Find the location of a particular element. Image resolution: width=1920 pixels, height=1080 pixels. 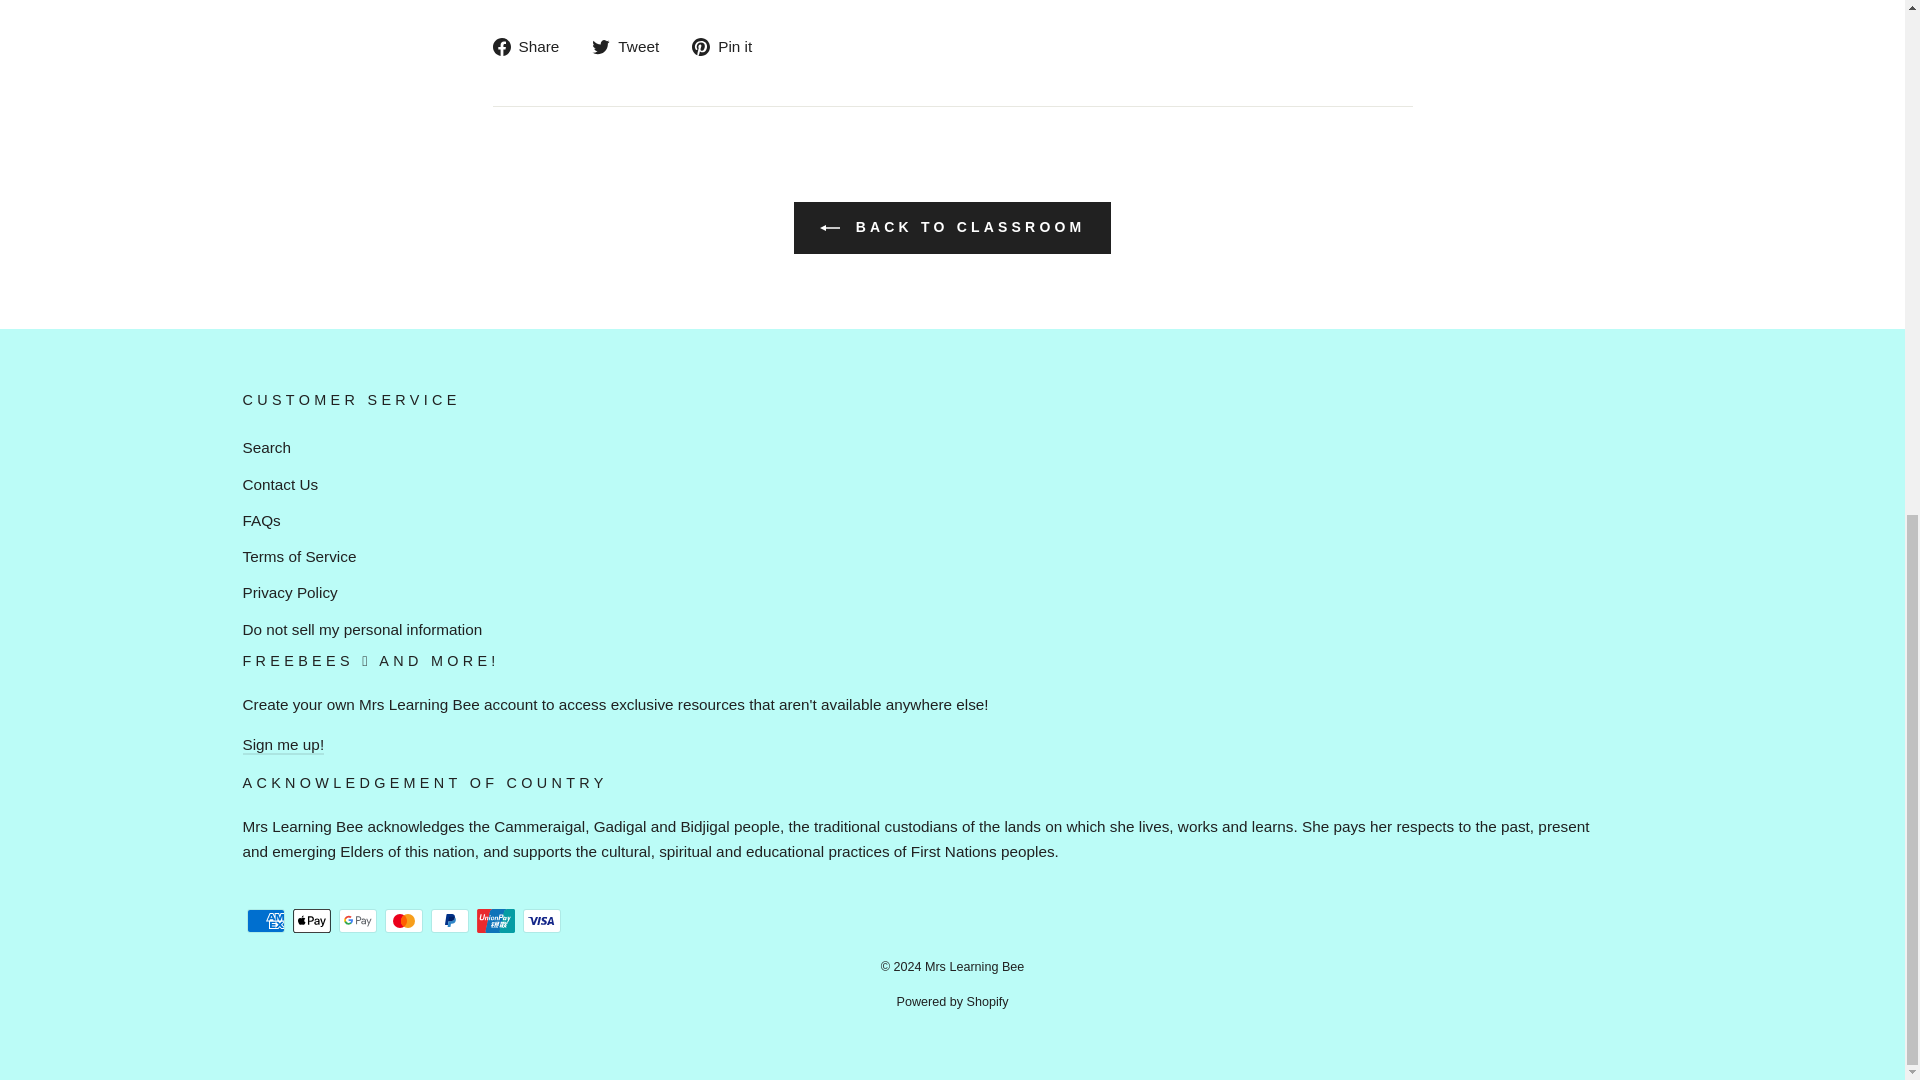

Create a new Miss Learning Bee account! is located at coordinates (282, 744).